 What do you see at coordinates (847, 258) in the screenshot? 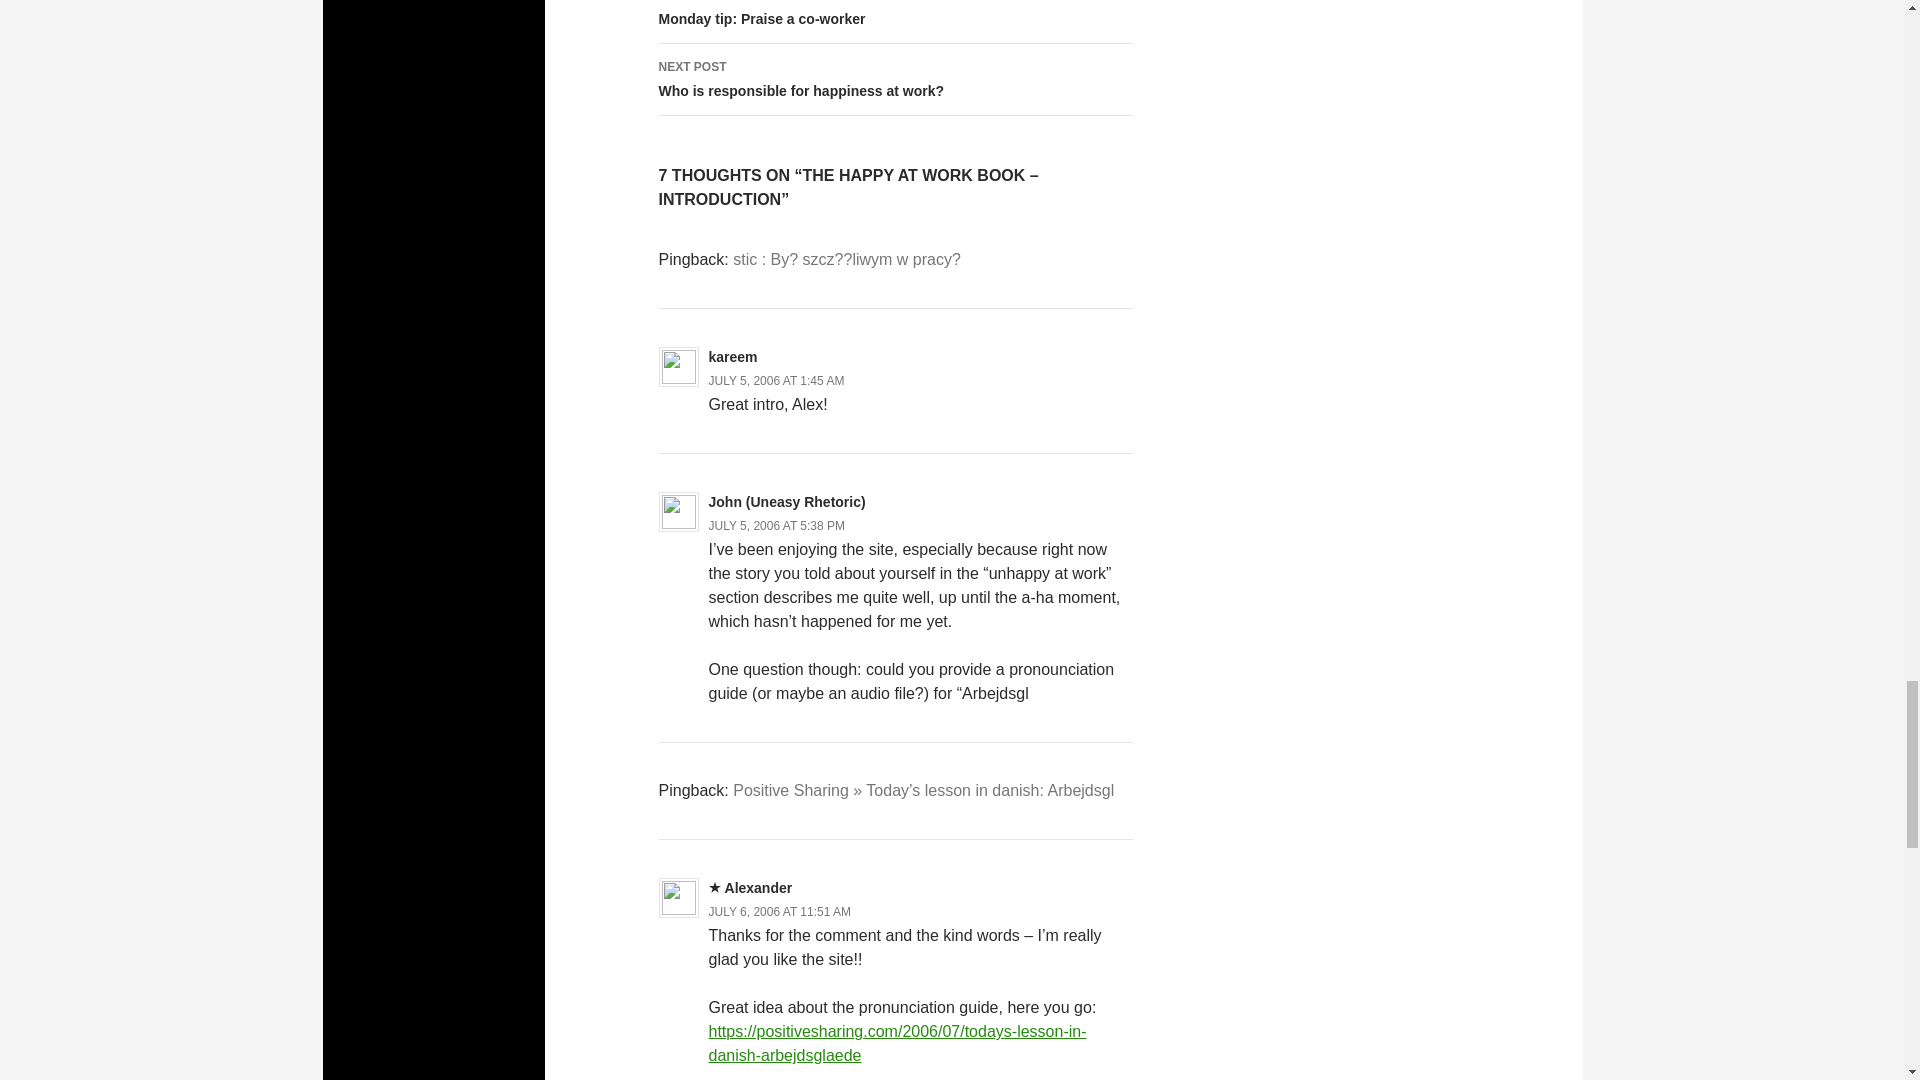
I see `JULY 5, 2006 AT 1:45 AM` at bounding box center [847, 258].